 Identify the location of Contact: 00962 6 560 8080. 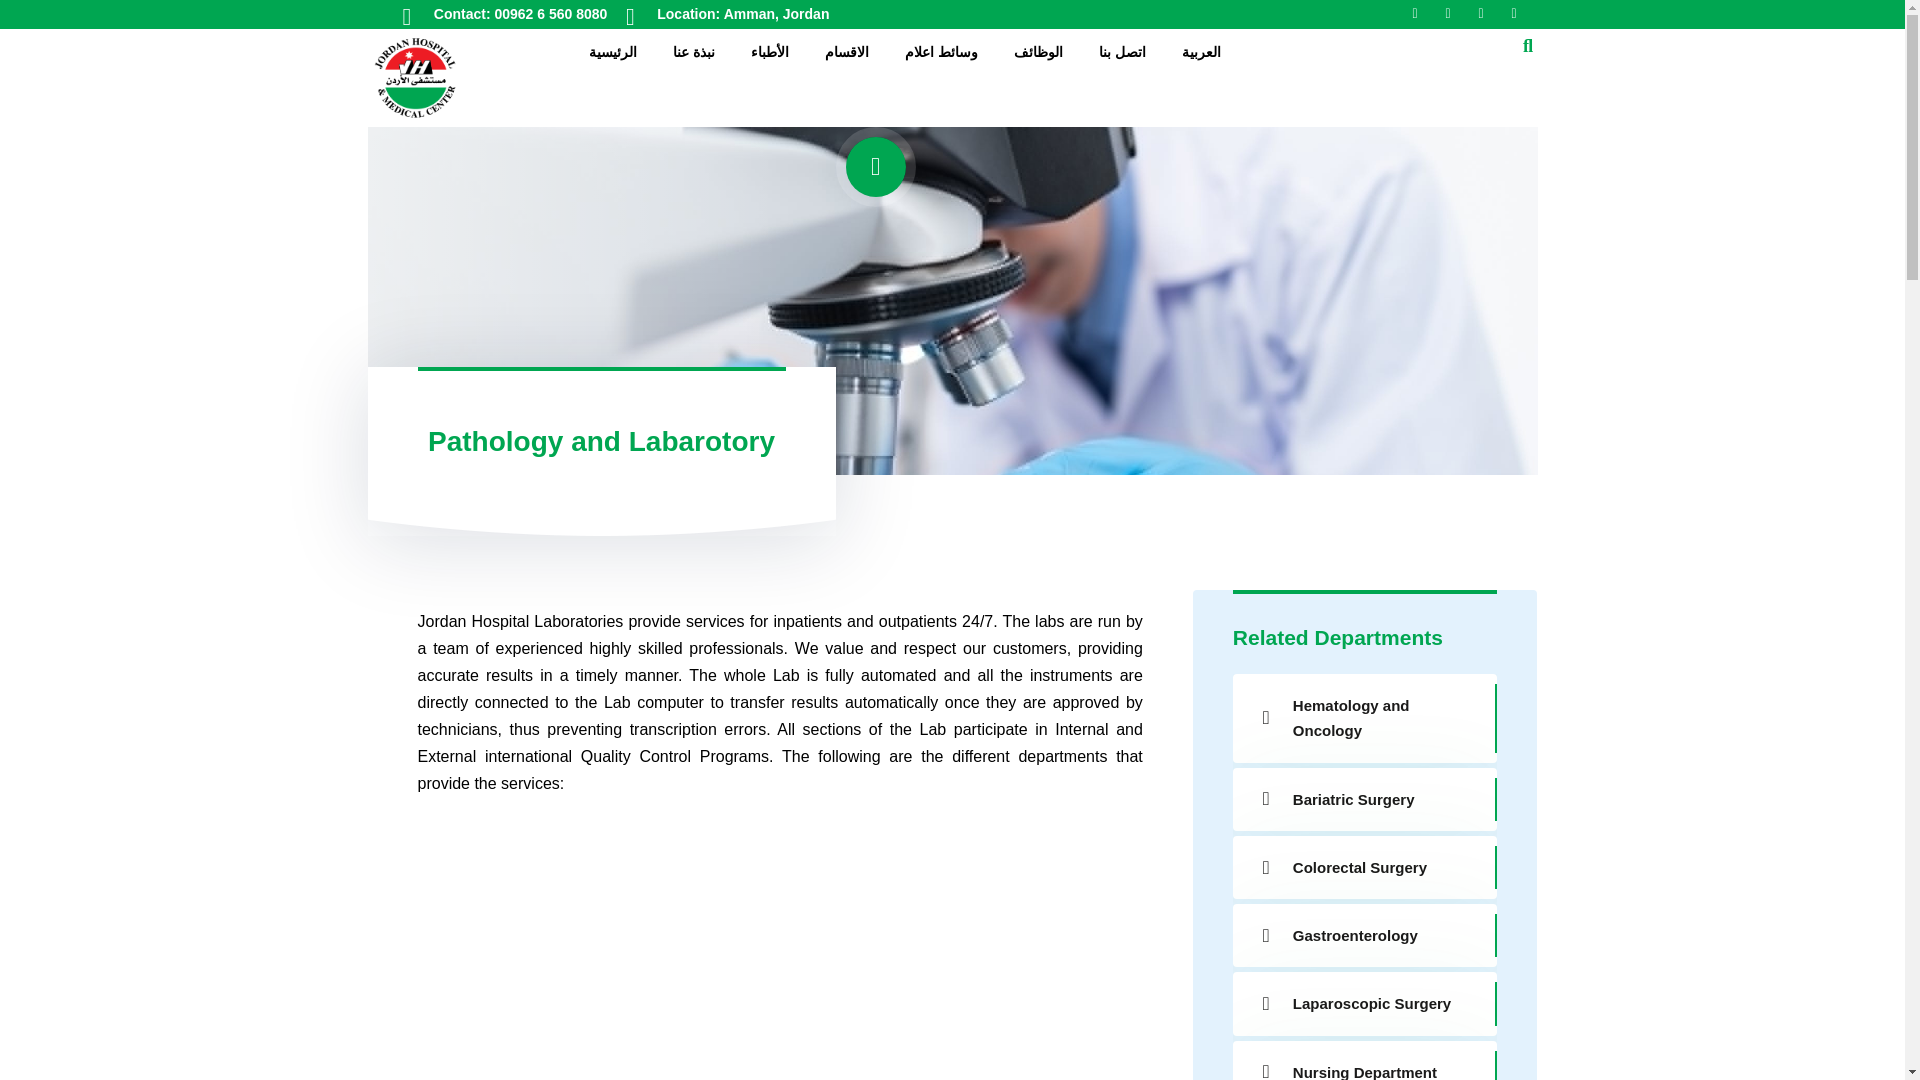
(520, 14).